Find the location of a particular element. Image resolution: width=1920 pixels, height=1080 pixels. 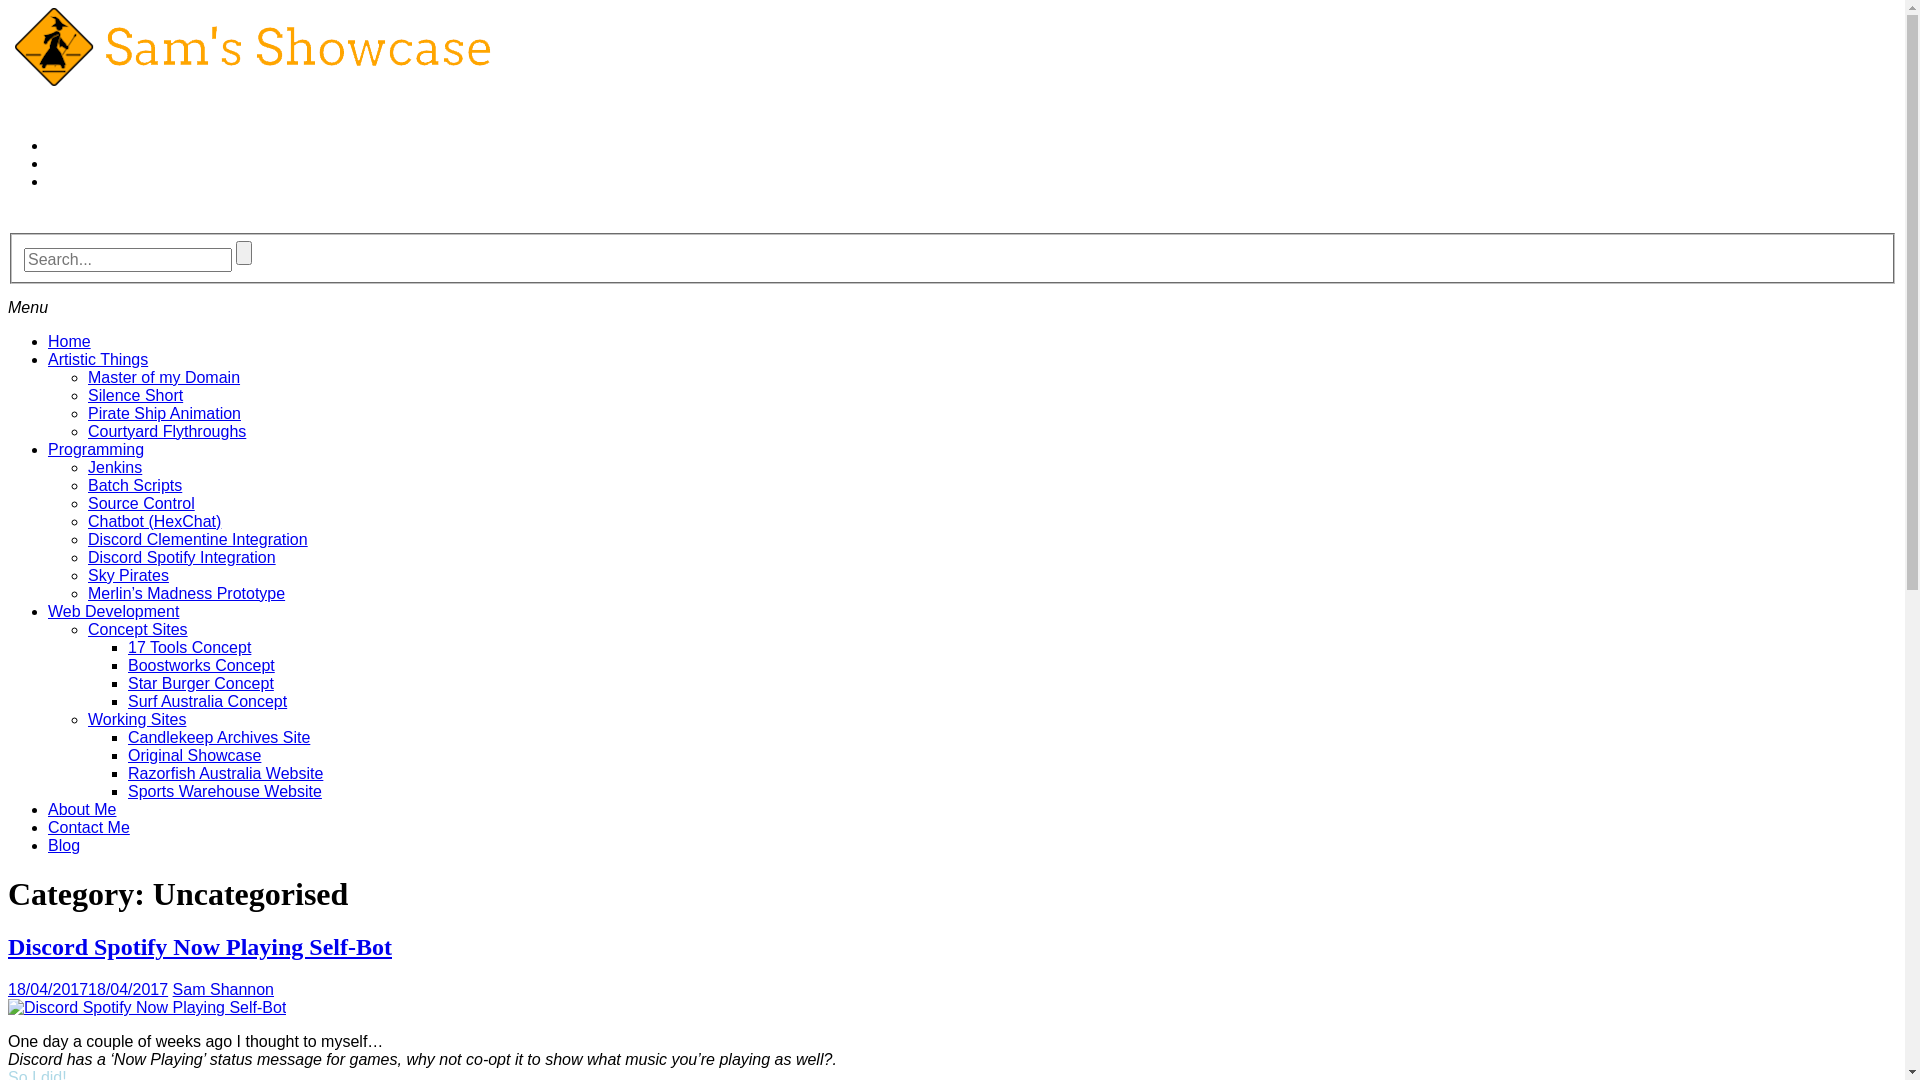

17 Tools Concept is located at coordinates (190, 648).